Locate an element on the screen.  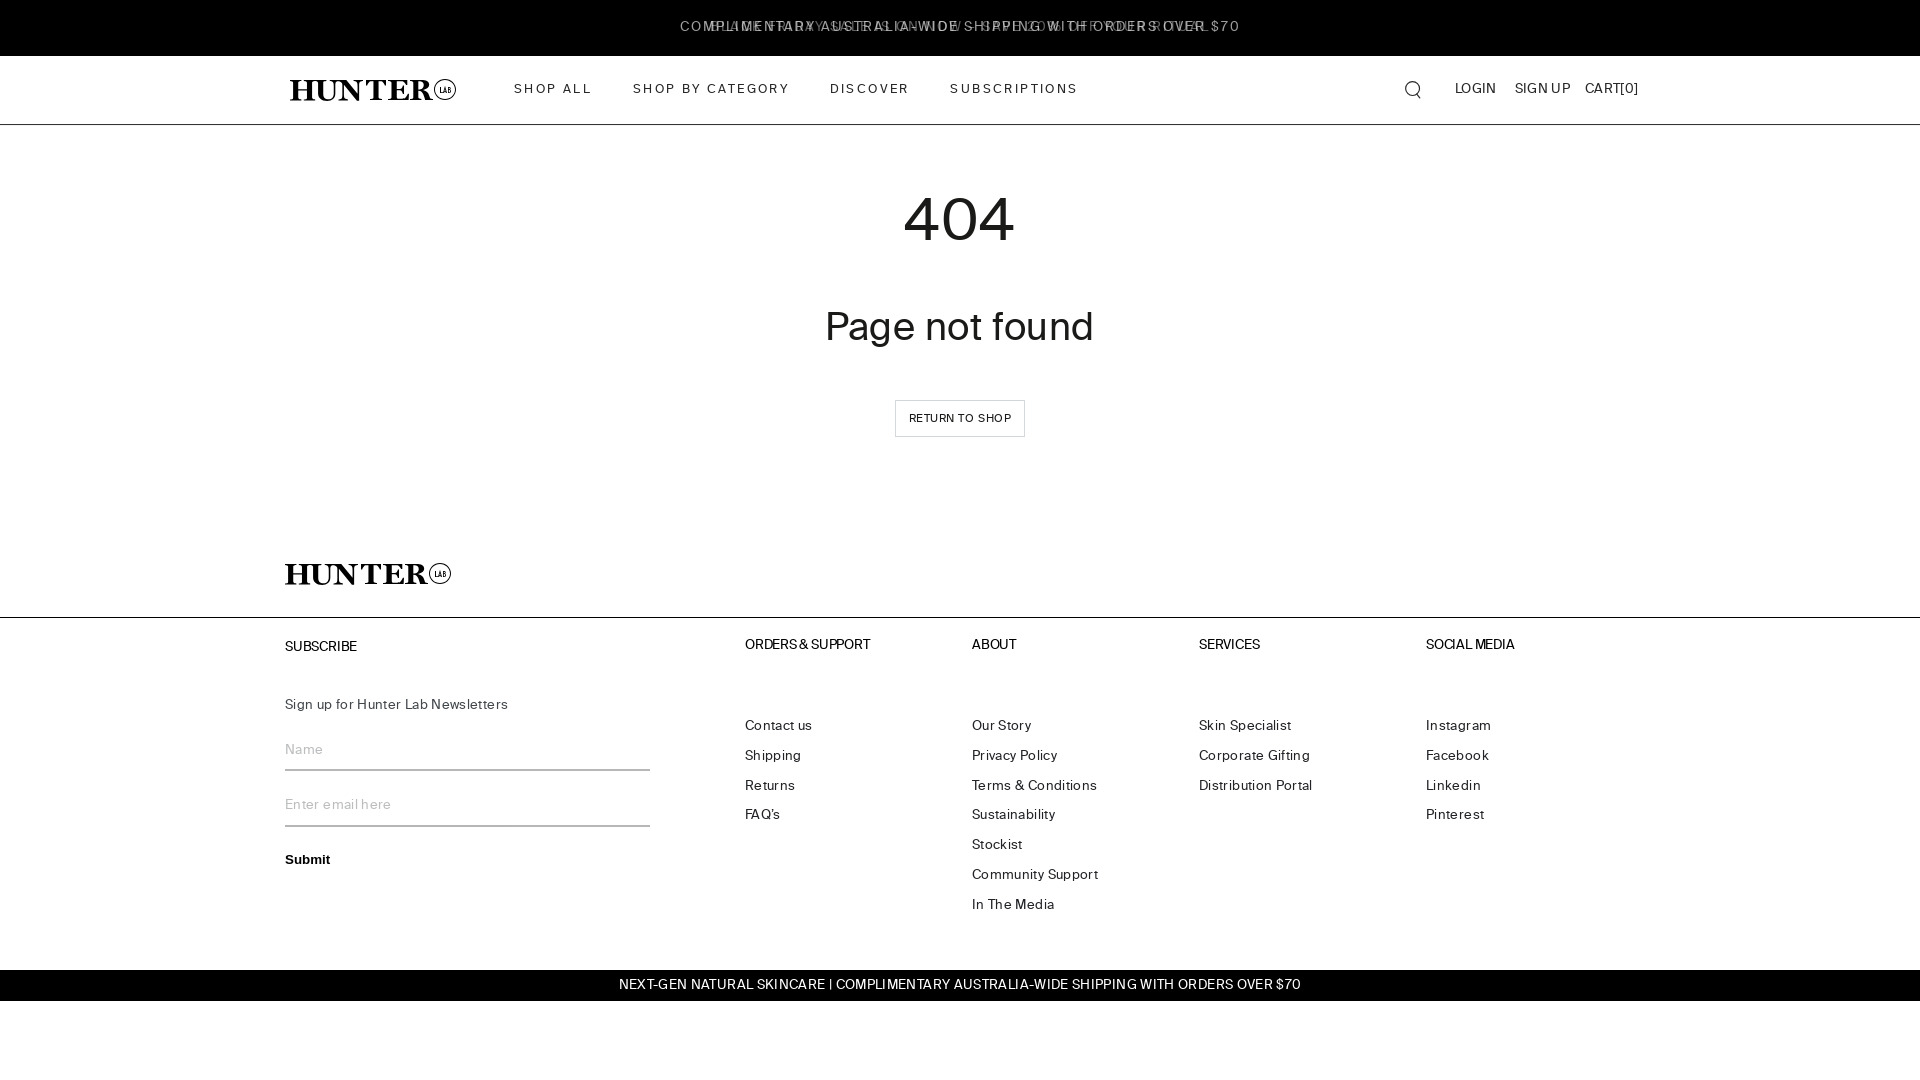
Corporate Gifting is located at coordinates (1254, 756).